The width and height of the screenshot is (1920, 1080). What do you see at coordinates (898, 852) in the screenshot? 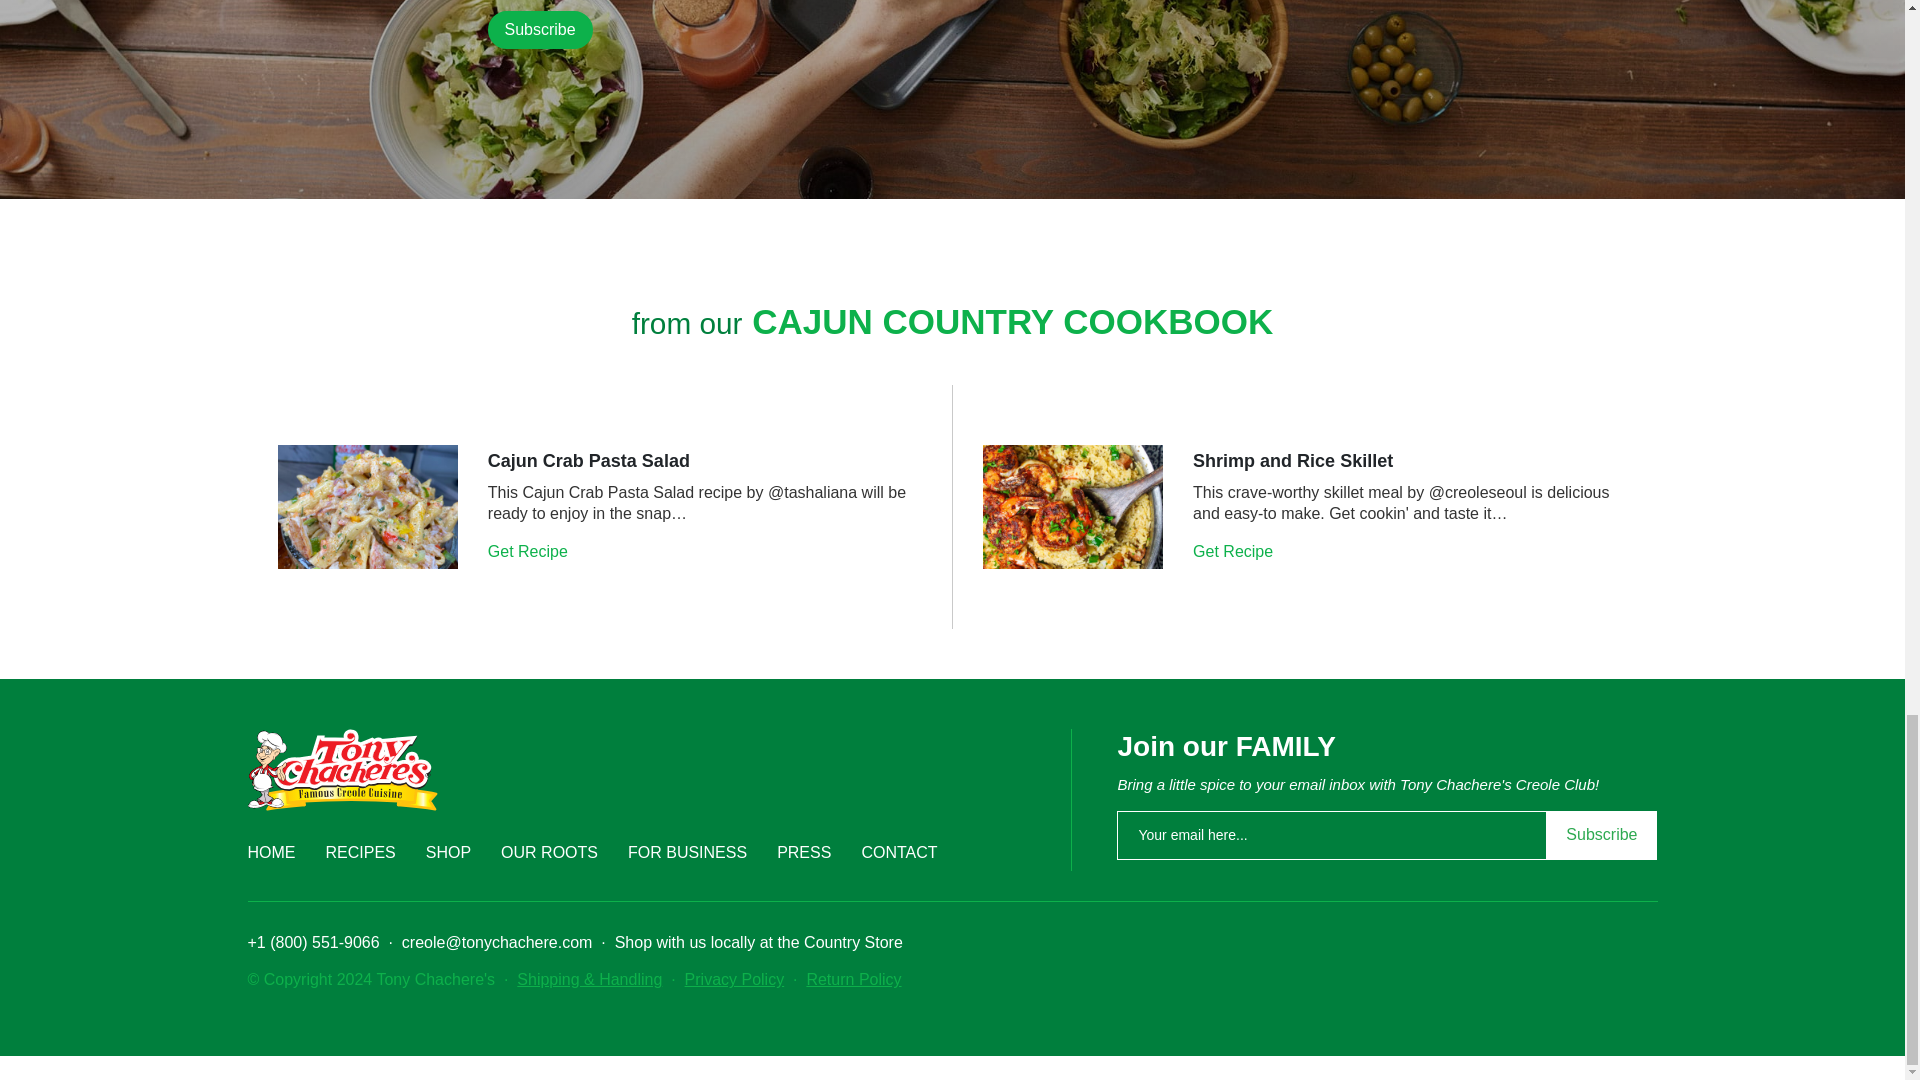
I see `CONTACT` at bounding box center [898, 852].